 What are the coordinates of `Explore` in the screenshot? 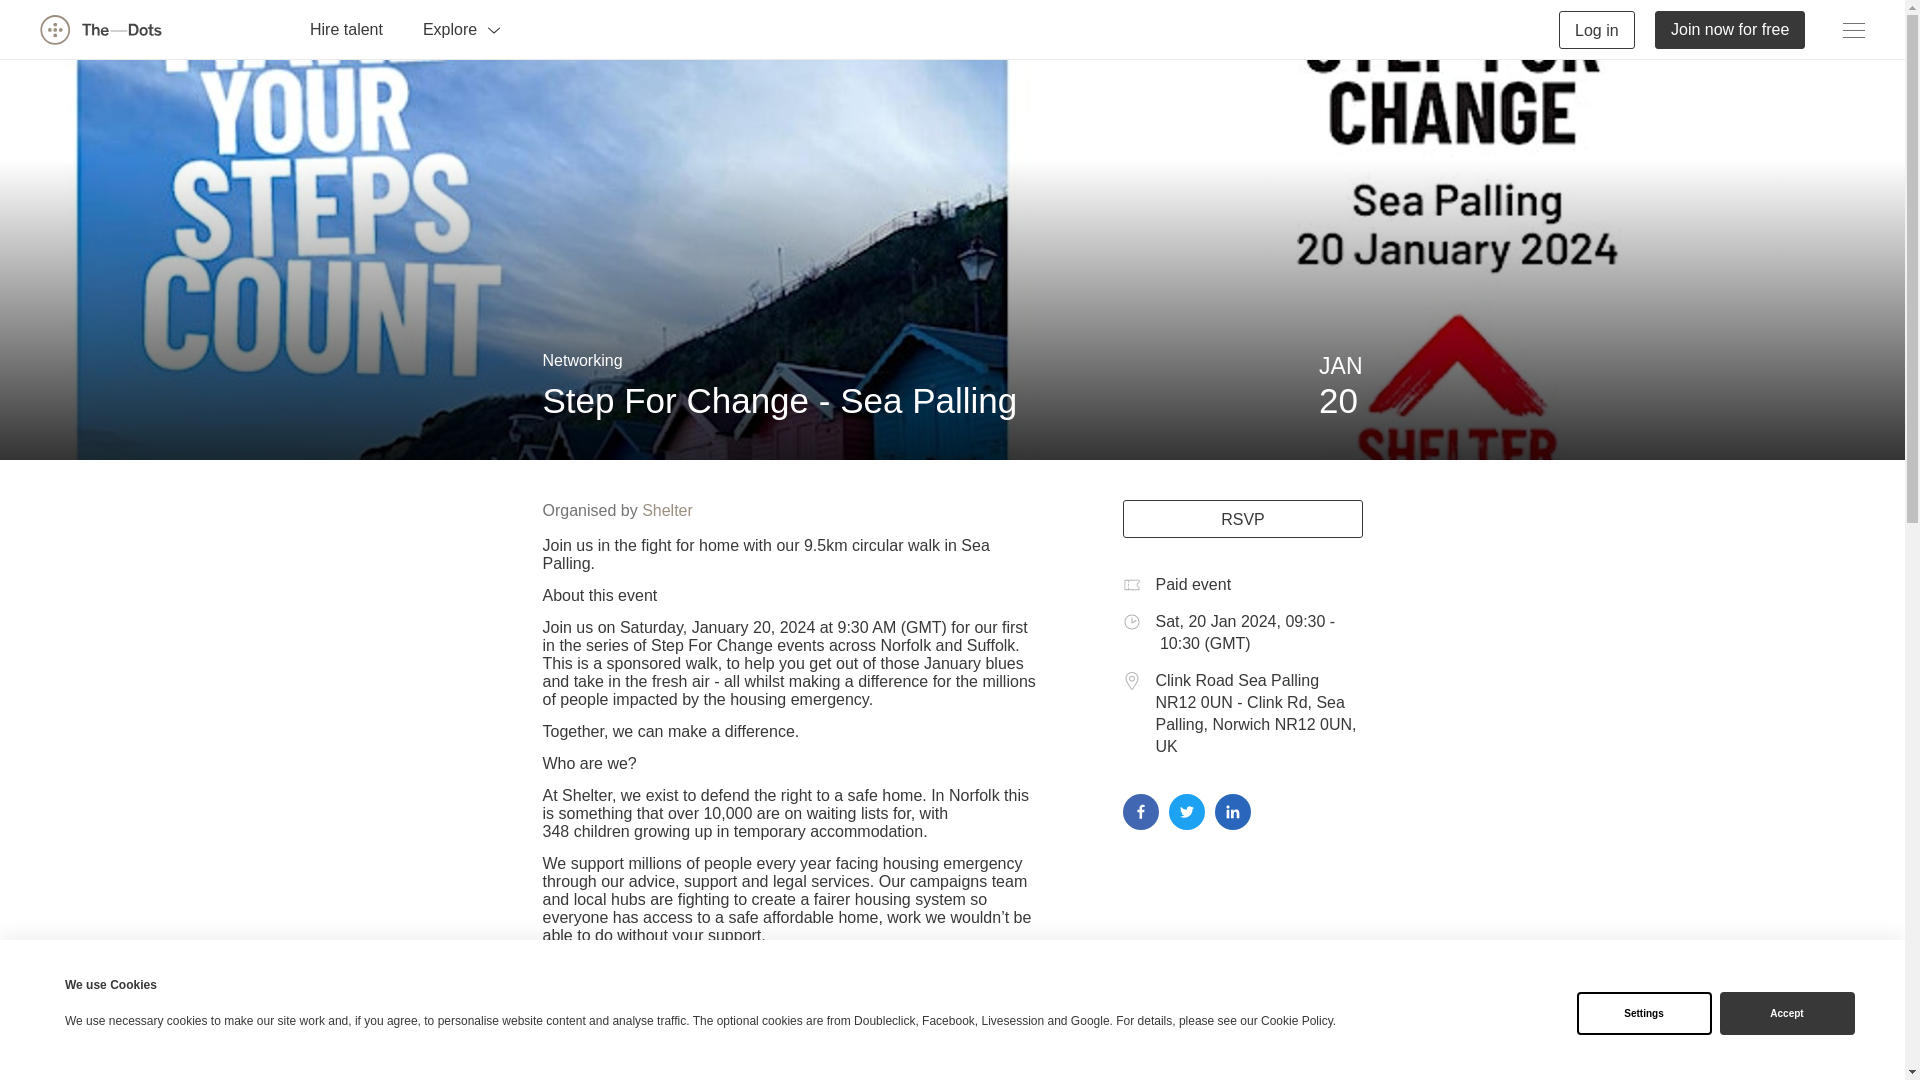 It's located at (462, 28).